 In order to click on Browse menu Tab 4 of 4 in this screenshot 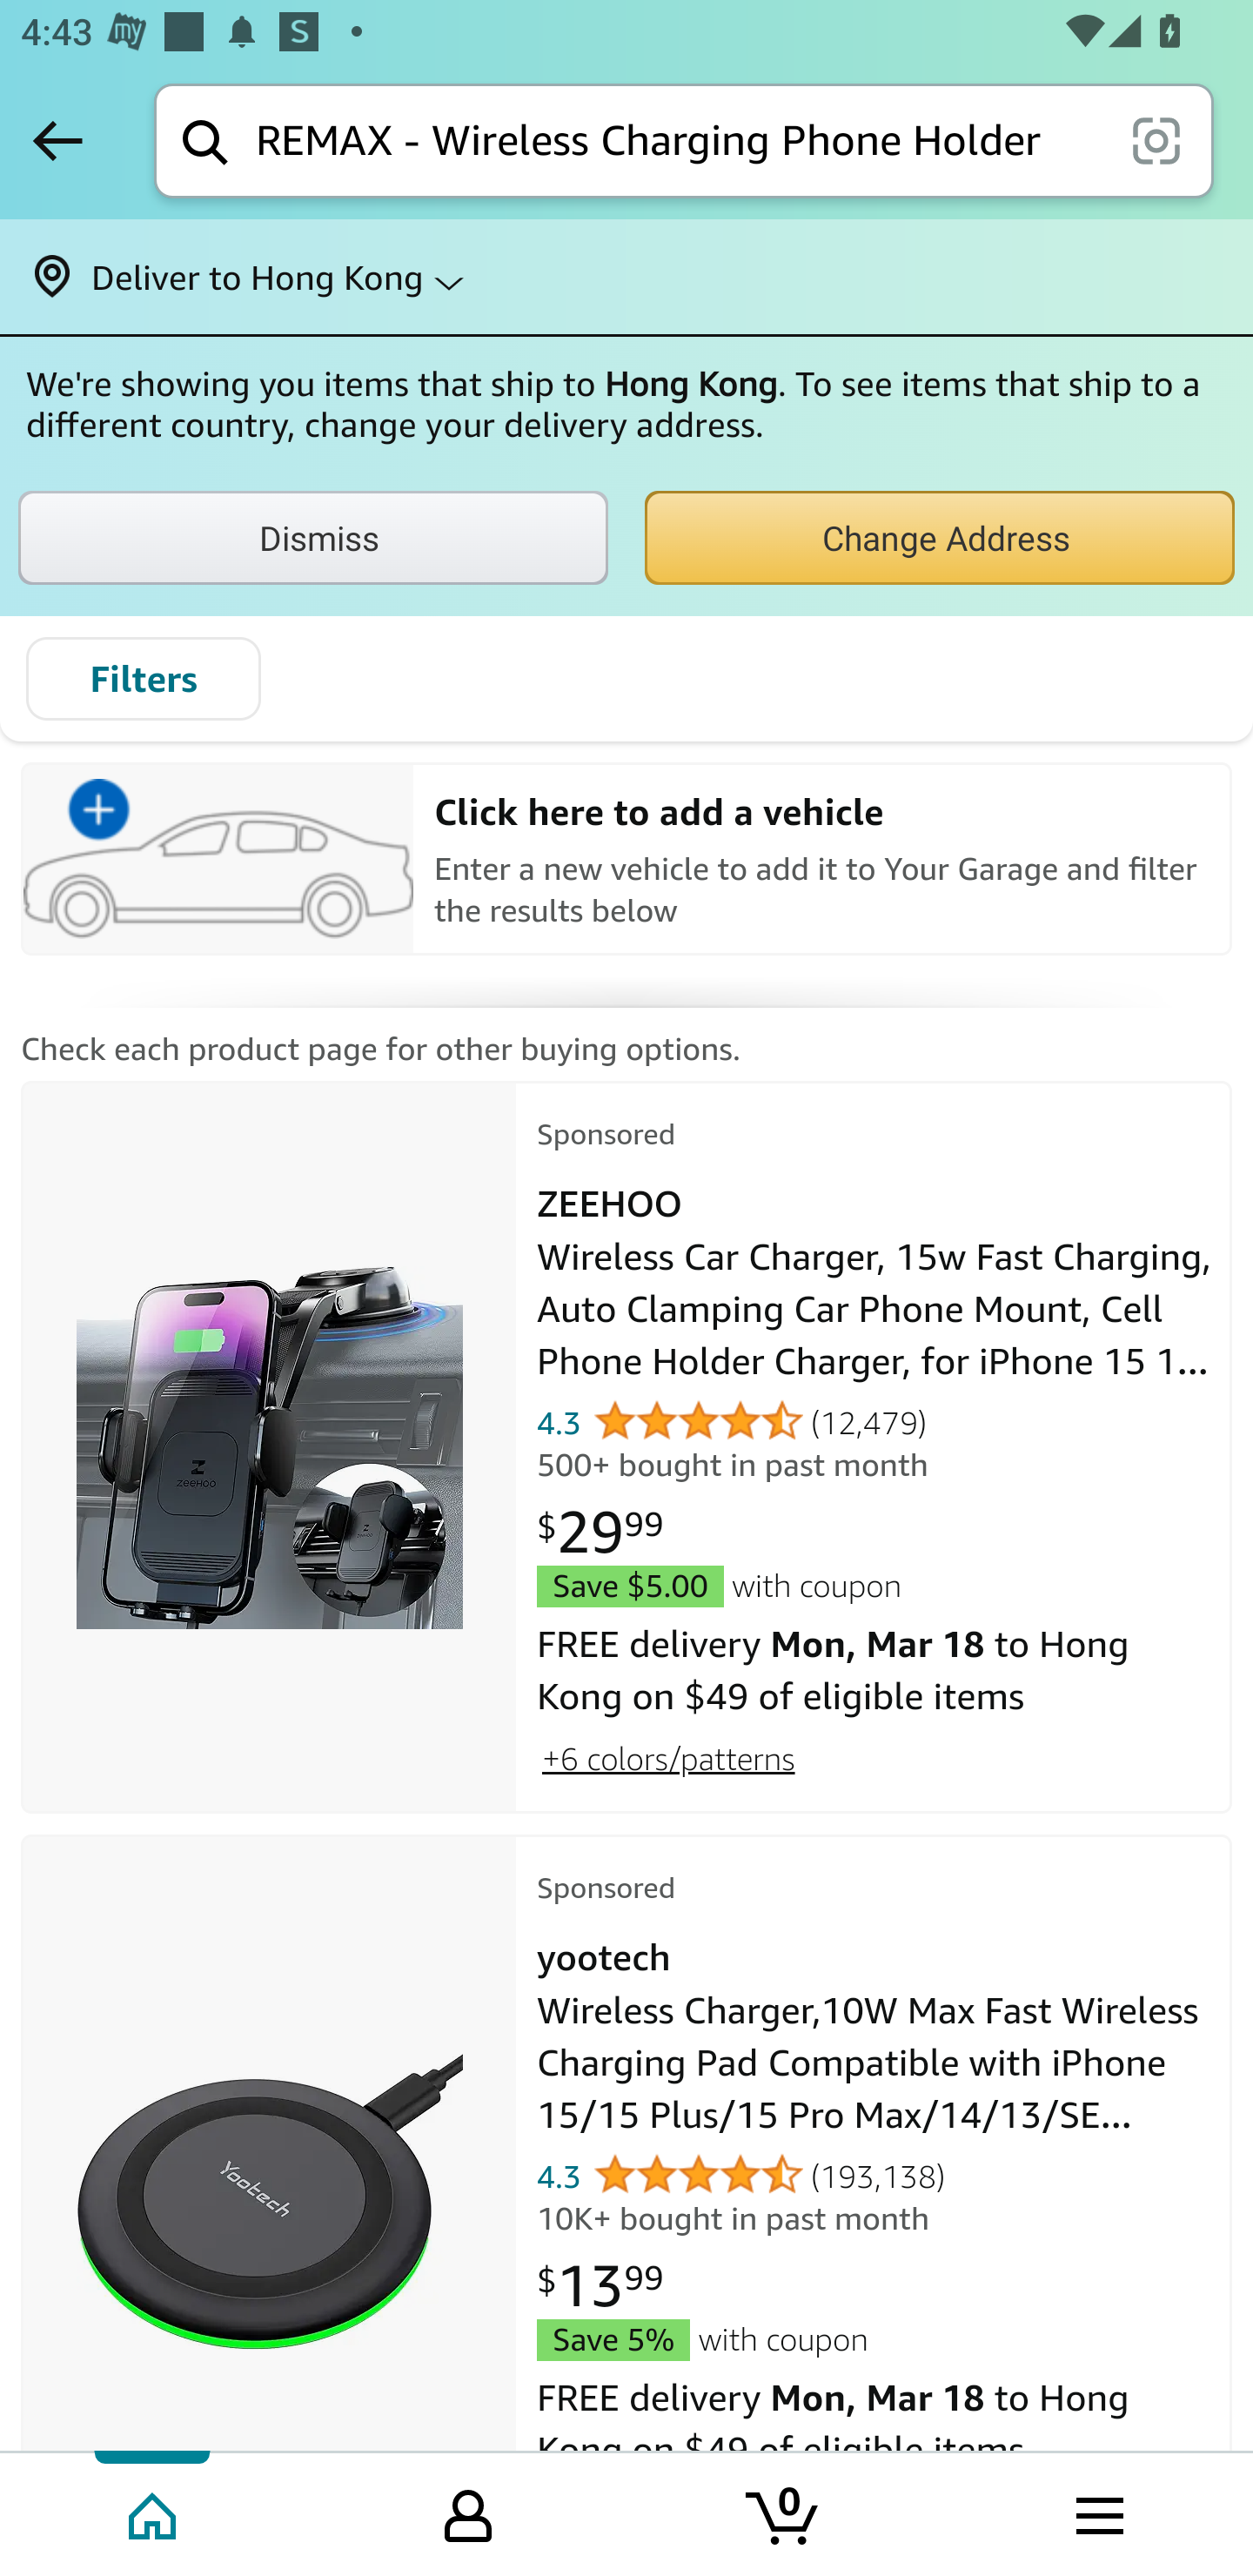, I will do `click(1097, 2512)`.